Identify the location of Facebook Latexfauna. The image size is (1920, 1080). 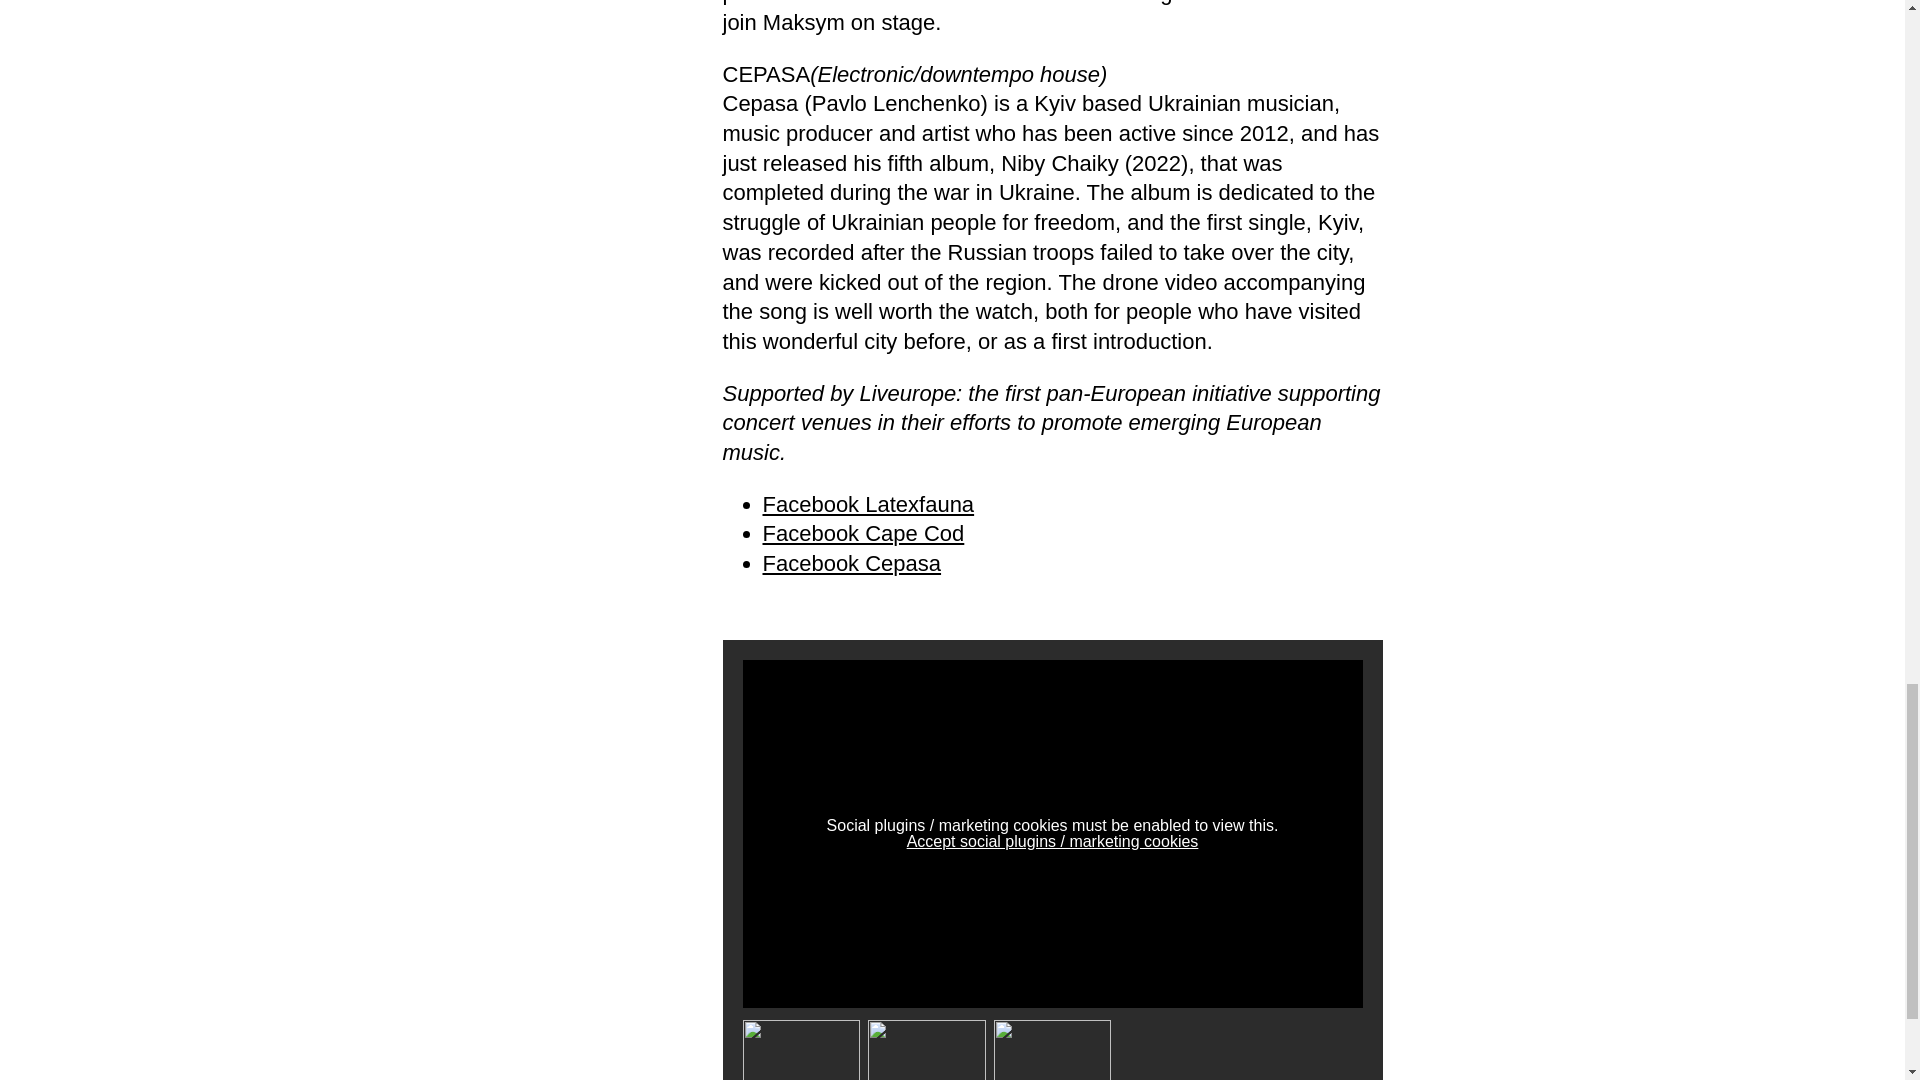
(868, 504).